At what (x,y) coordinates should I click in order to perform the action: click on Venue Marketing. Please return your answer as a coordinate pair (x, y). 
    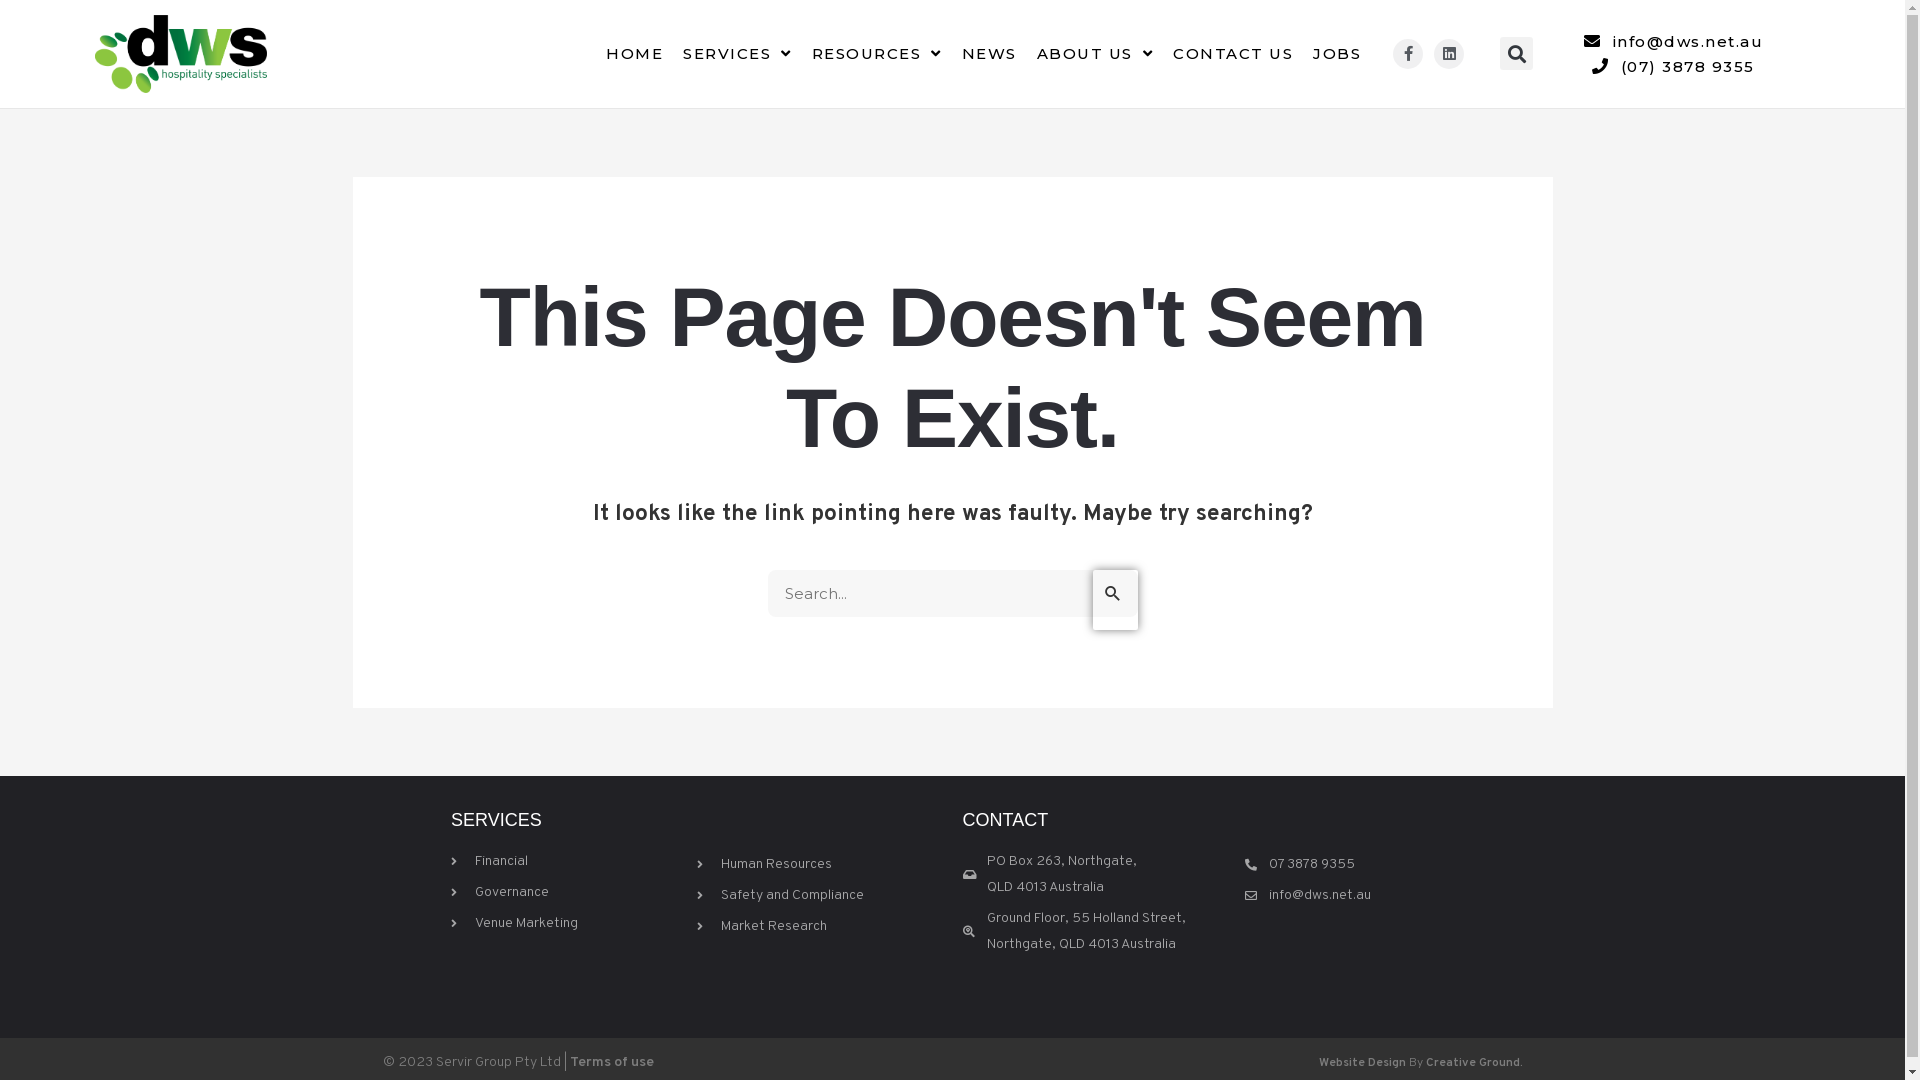
    Looking at the image, I should click on (569, 924).